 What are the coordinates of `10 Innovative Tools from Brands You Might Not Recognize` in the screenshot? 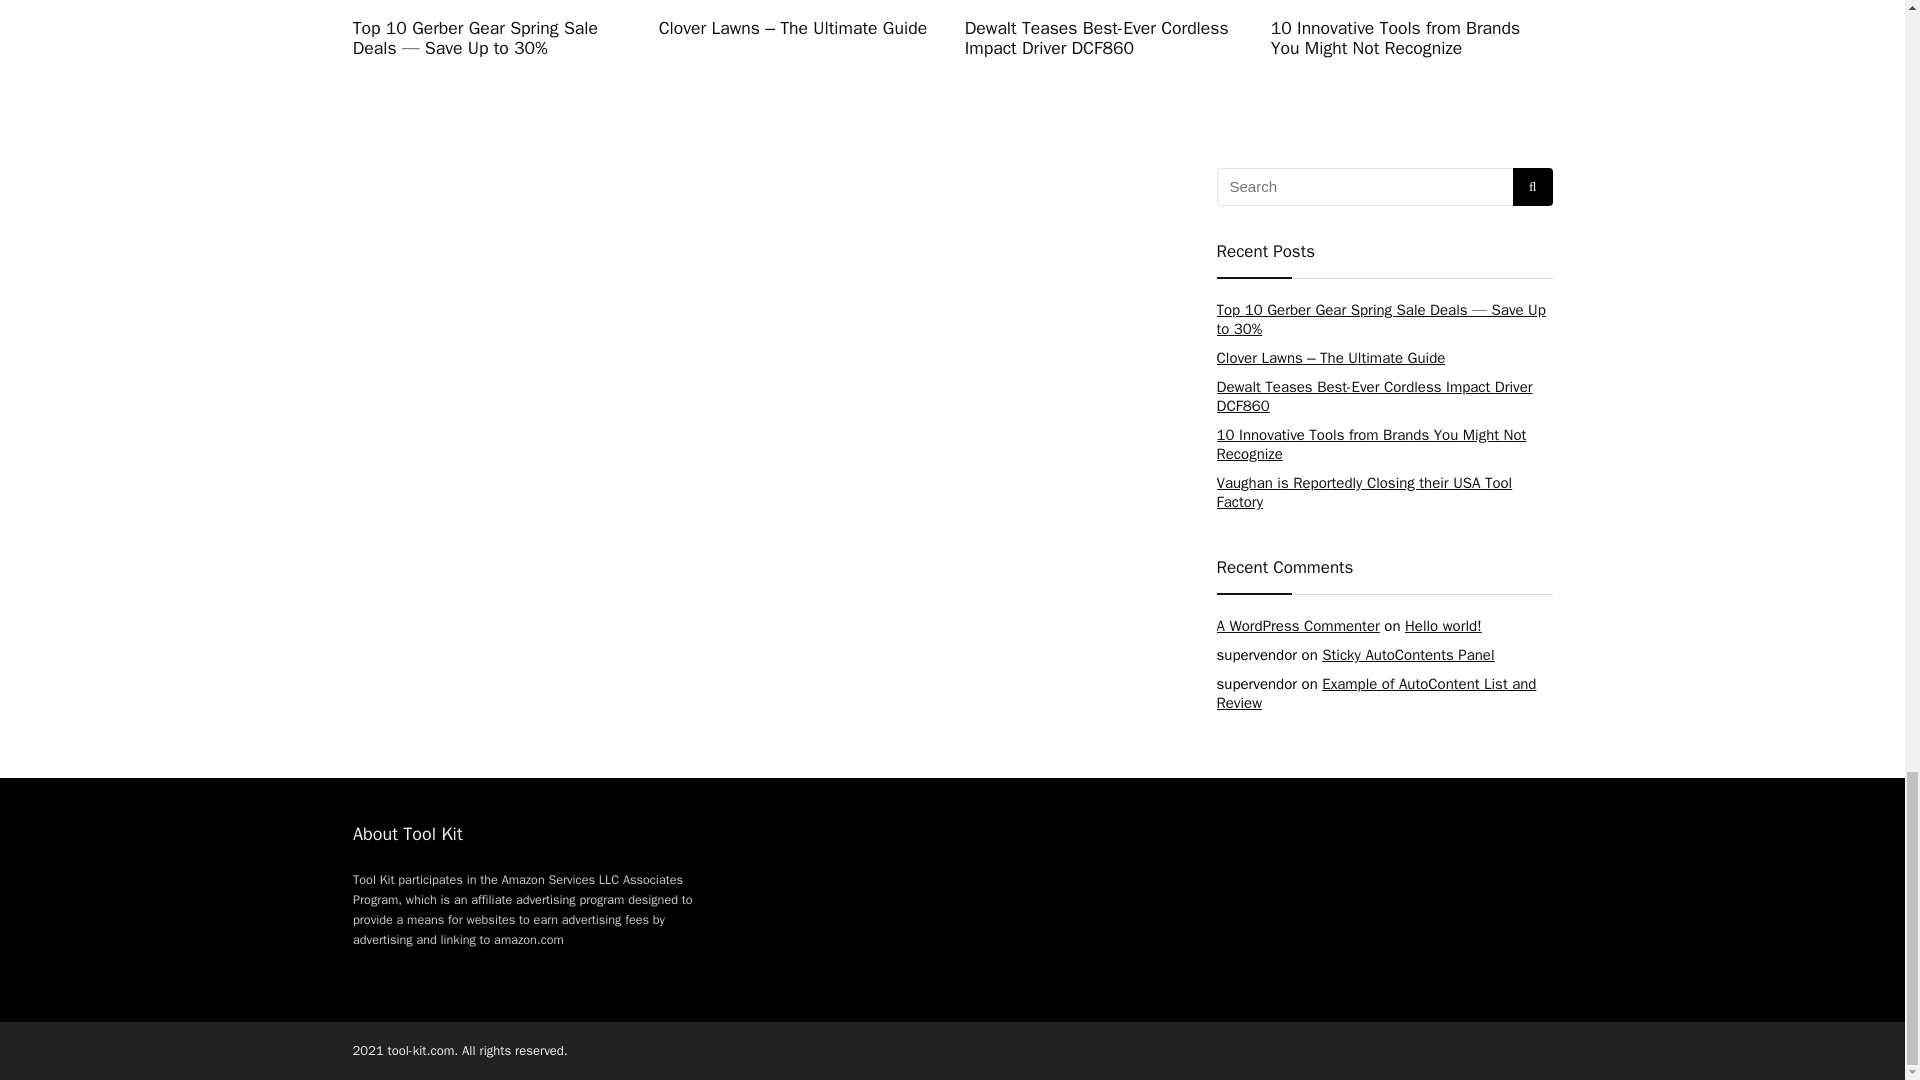 It's located at (1396, 38).